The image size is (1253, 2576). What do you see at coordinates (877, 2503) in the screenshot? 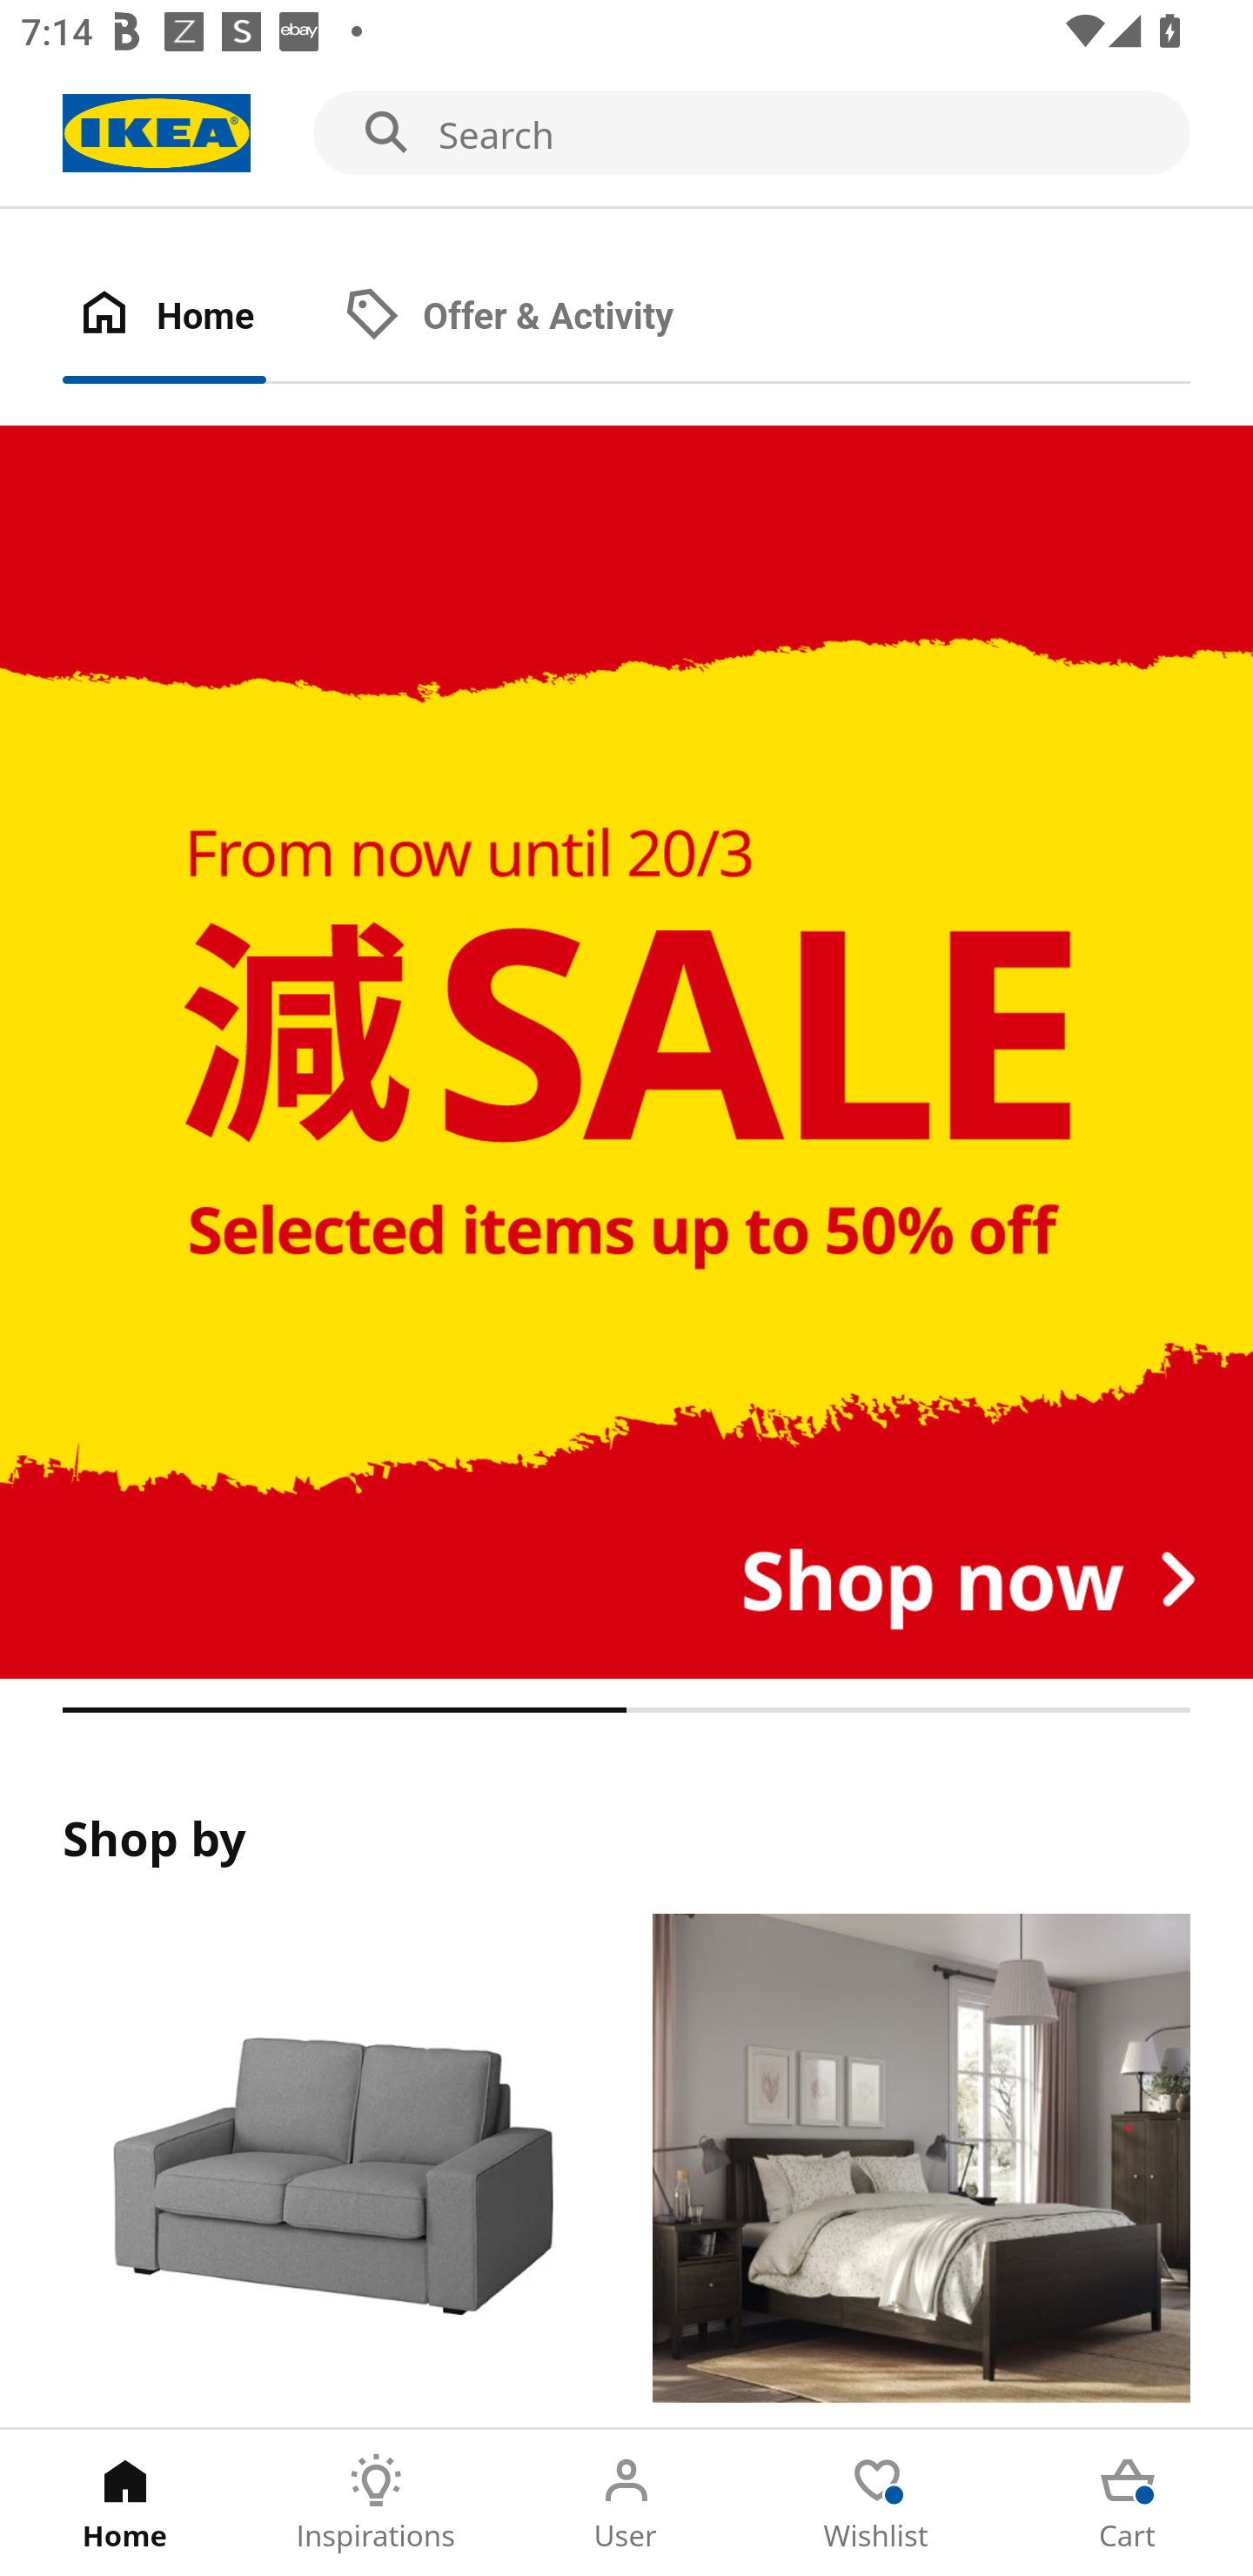
I see `Wishlist
Tab 4 of 5` at bounding box center [877, 2503].